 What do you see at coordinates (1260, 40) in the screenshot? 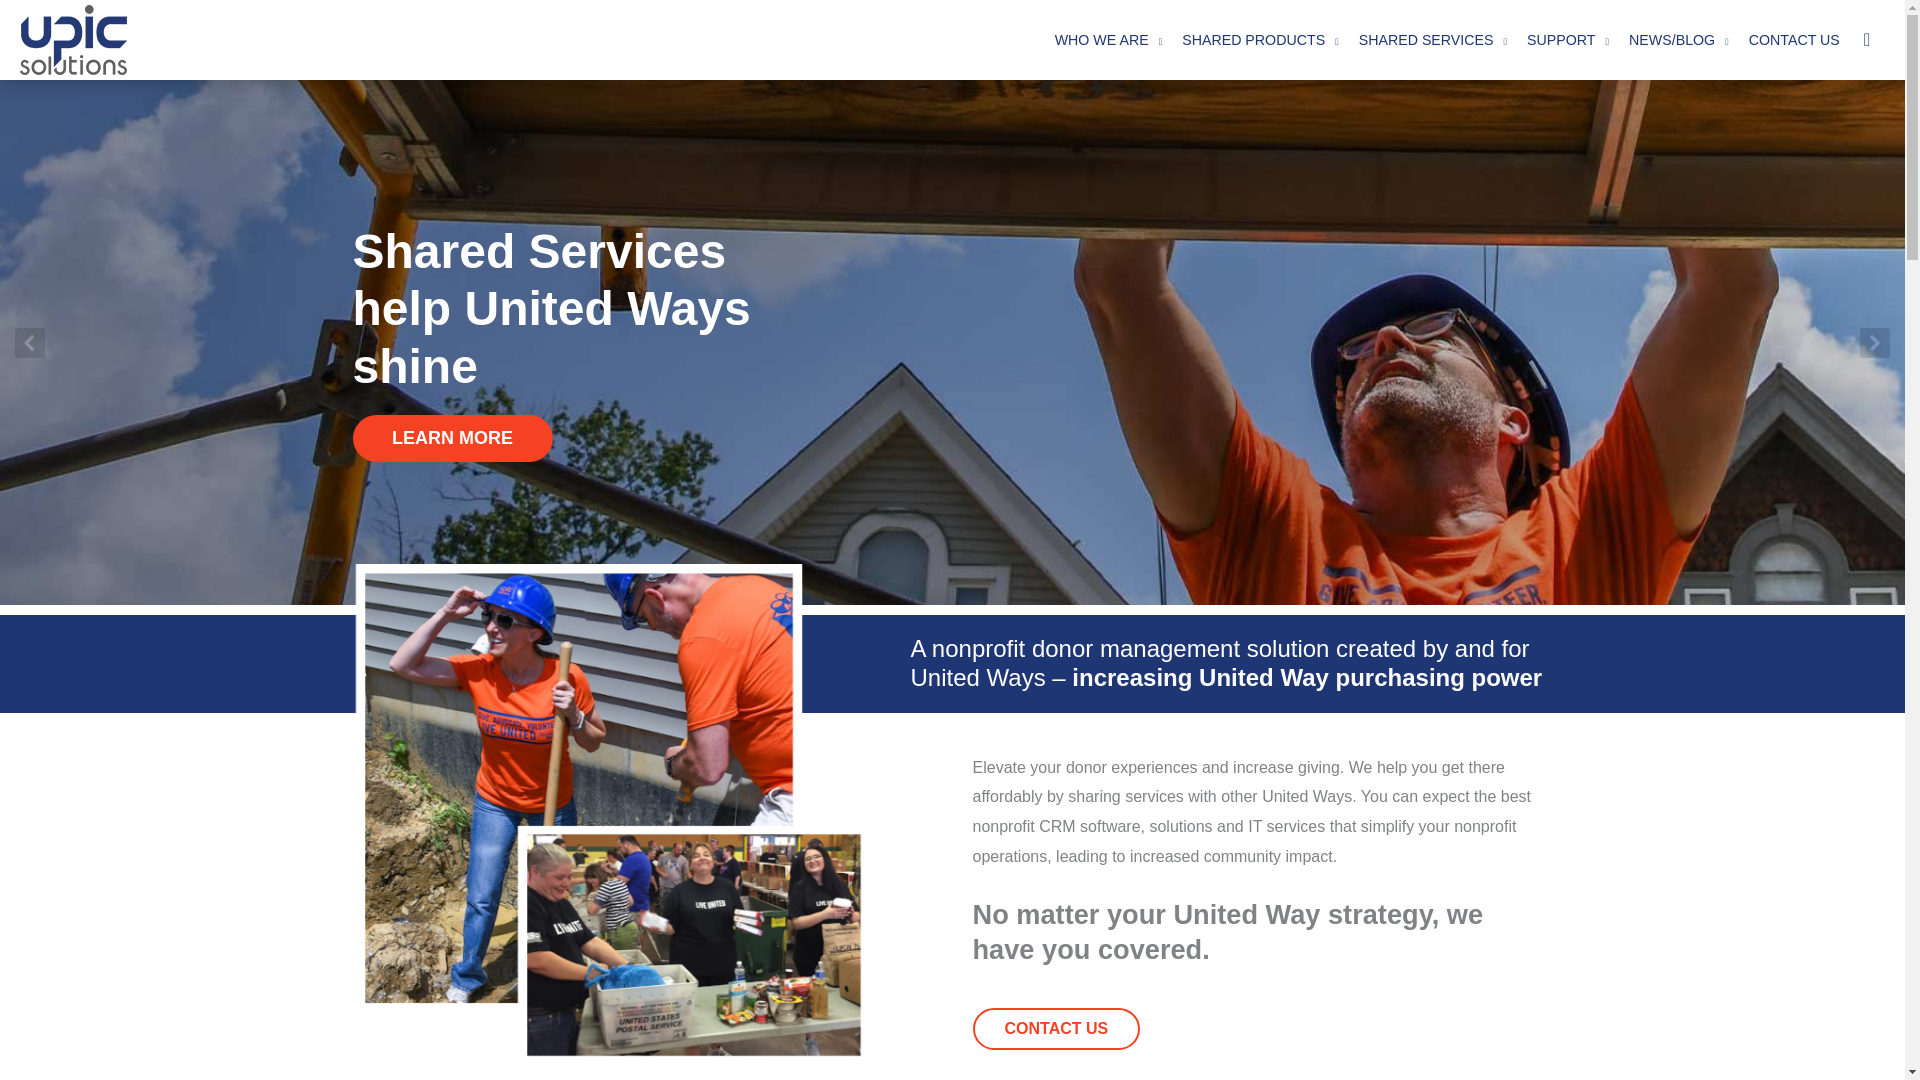
I see `SHARED PRODUCTS` at bounding box center [1260, 40].